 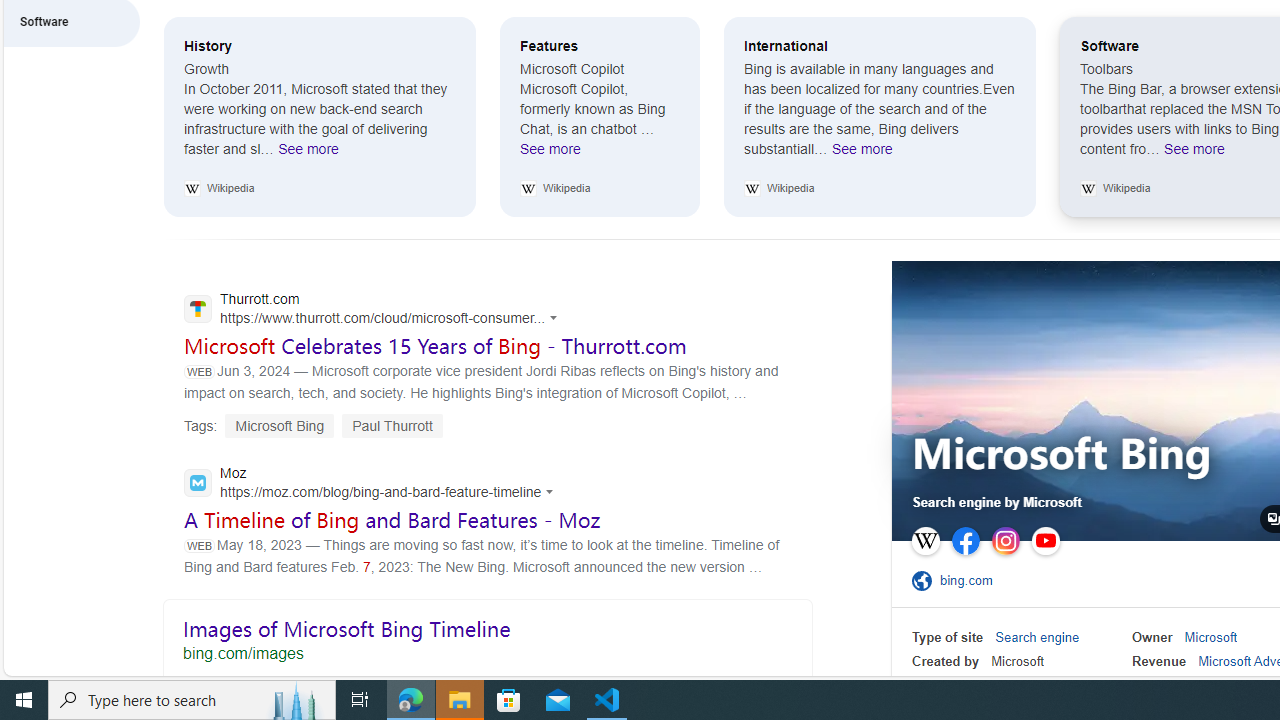 I want to click on Tags: Microsoft Bing Paul Thurrott, so click(x=313, y=425).